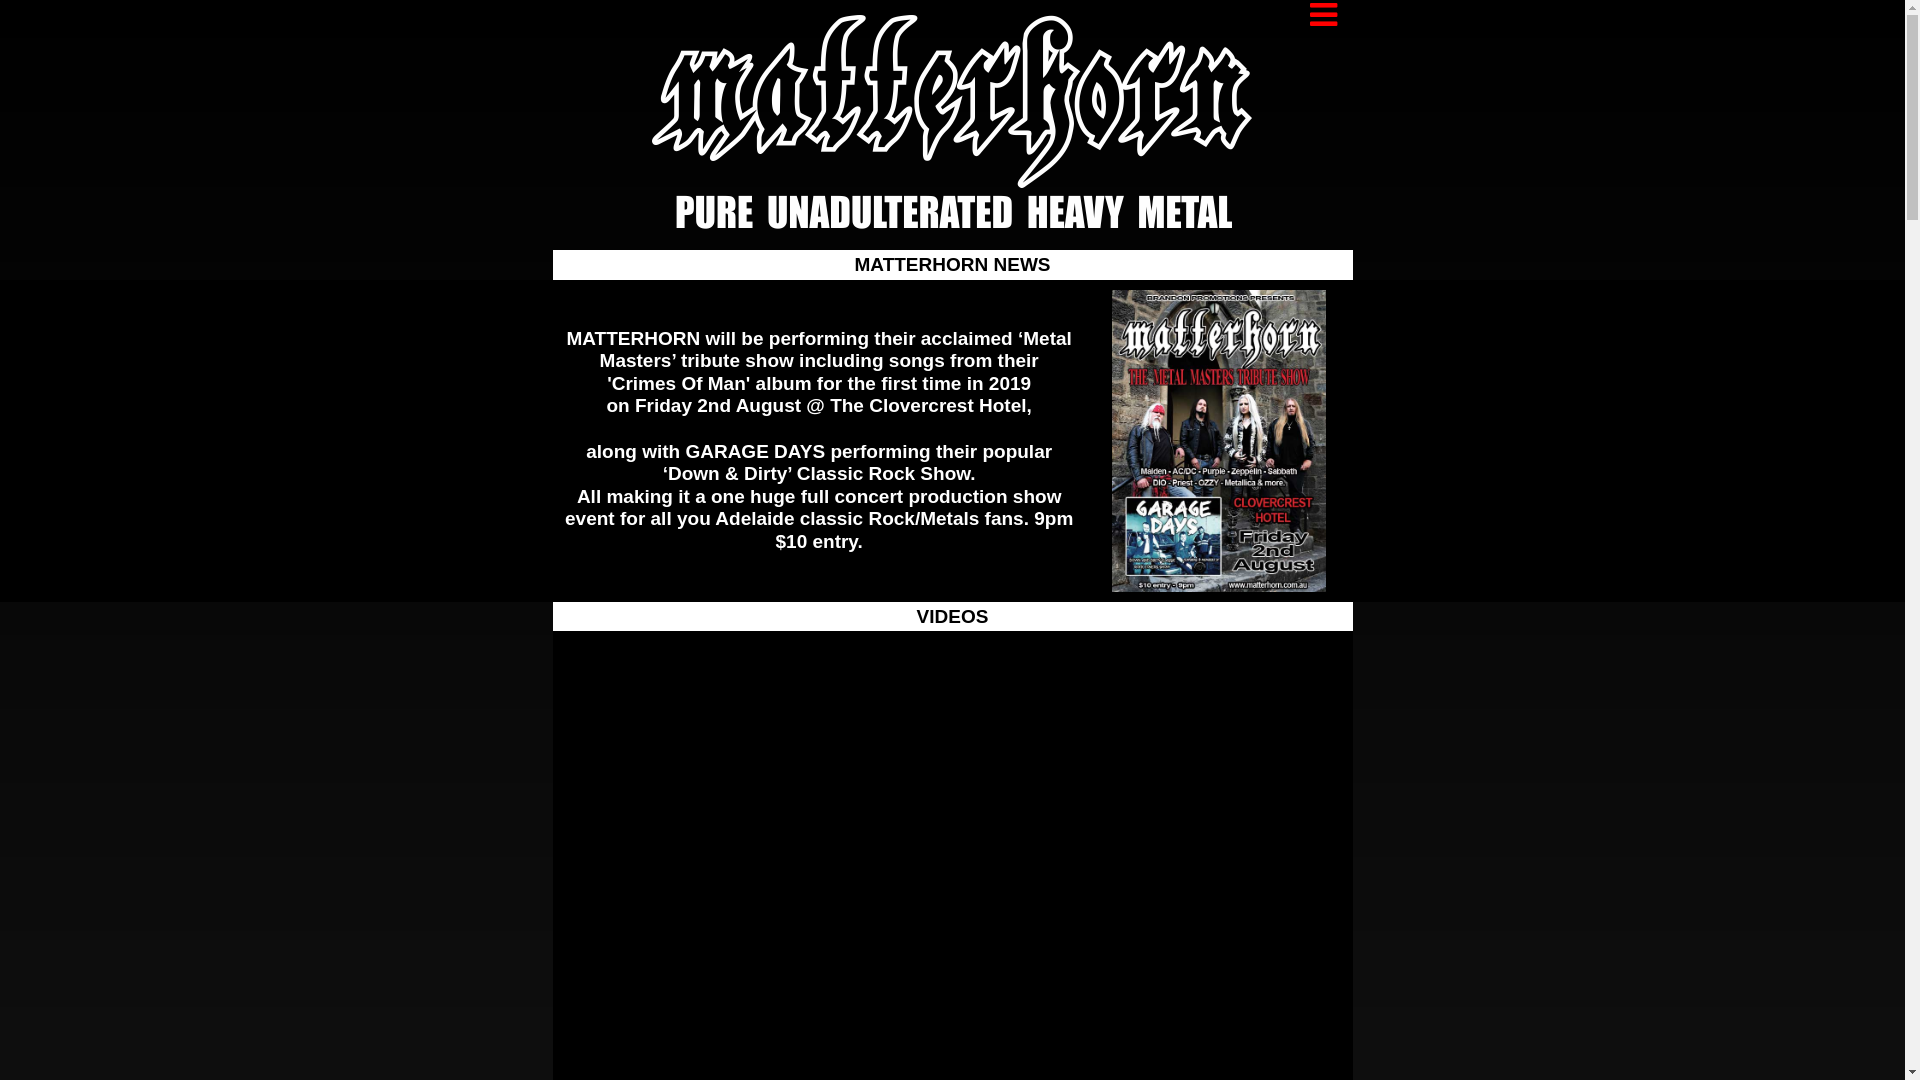 The width and height of the screenshot is (1920, 1080). I want to click on  , so click(1324, 15).